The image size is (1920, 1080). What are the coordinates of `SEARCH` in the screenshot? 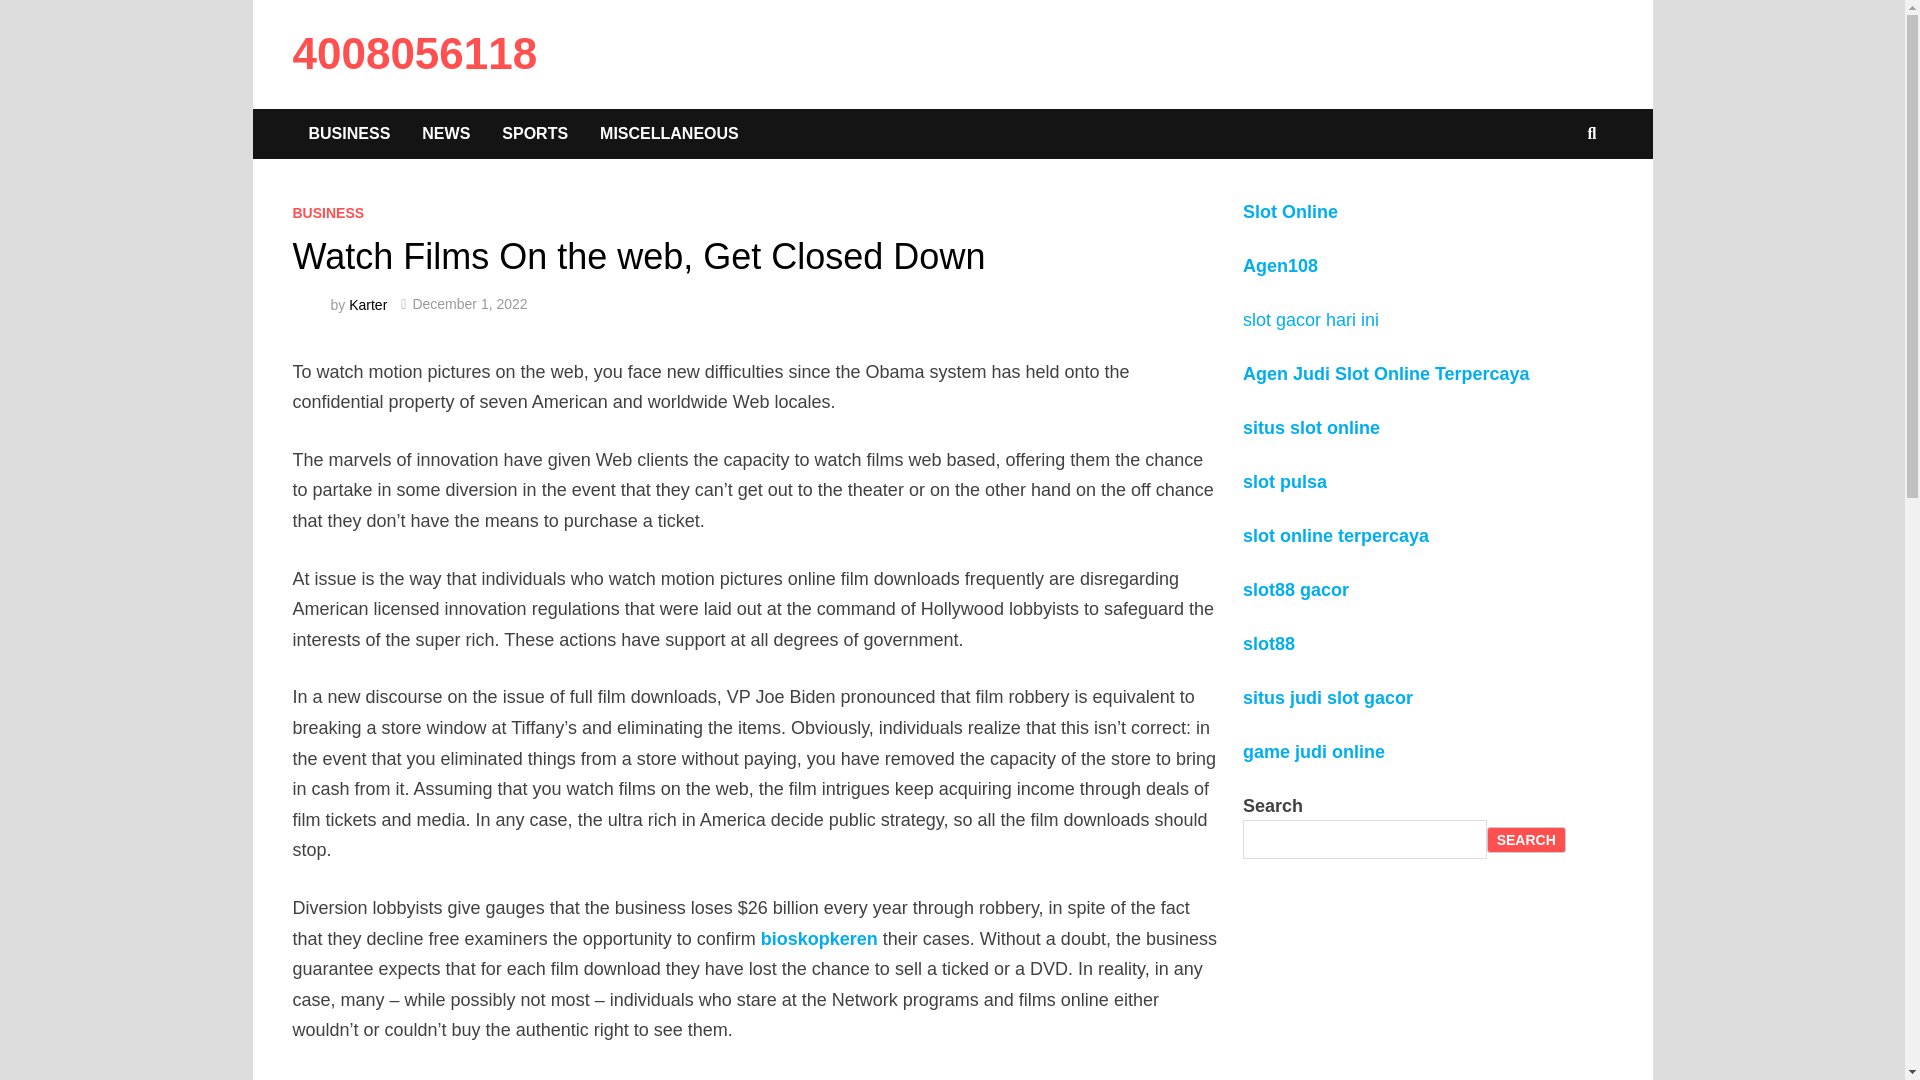 It's located at (1526, 840).